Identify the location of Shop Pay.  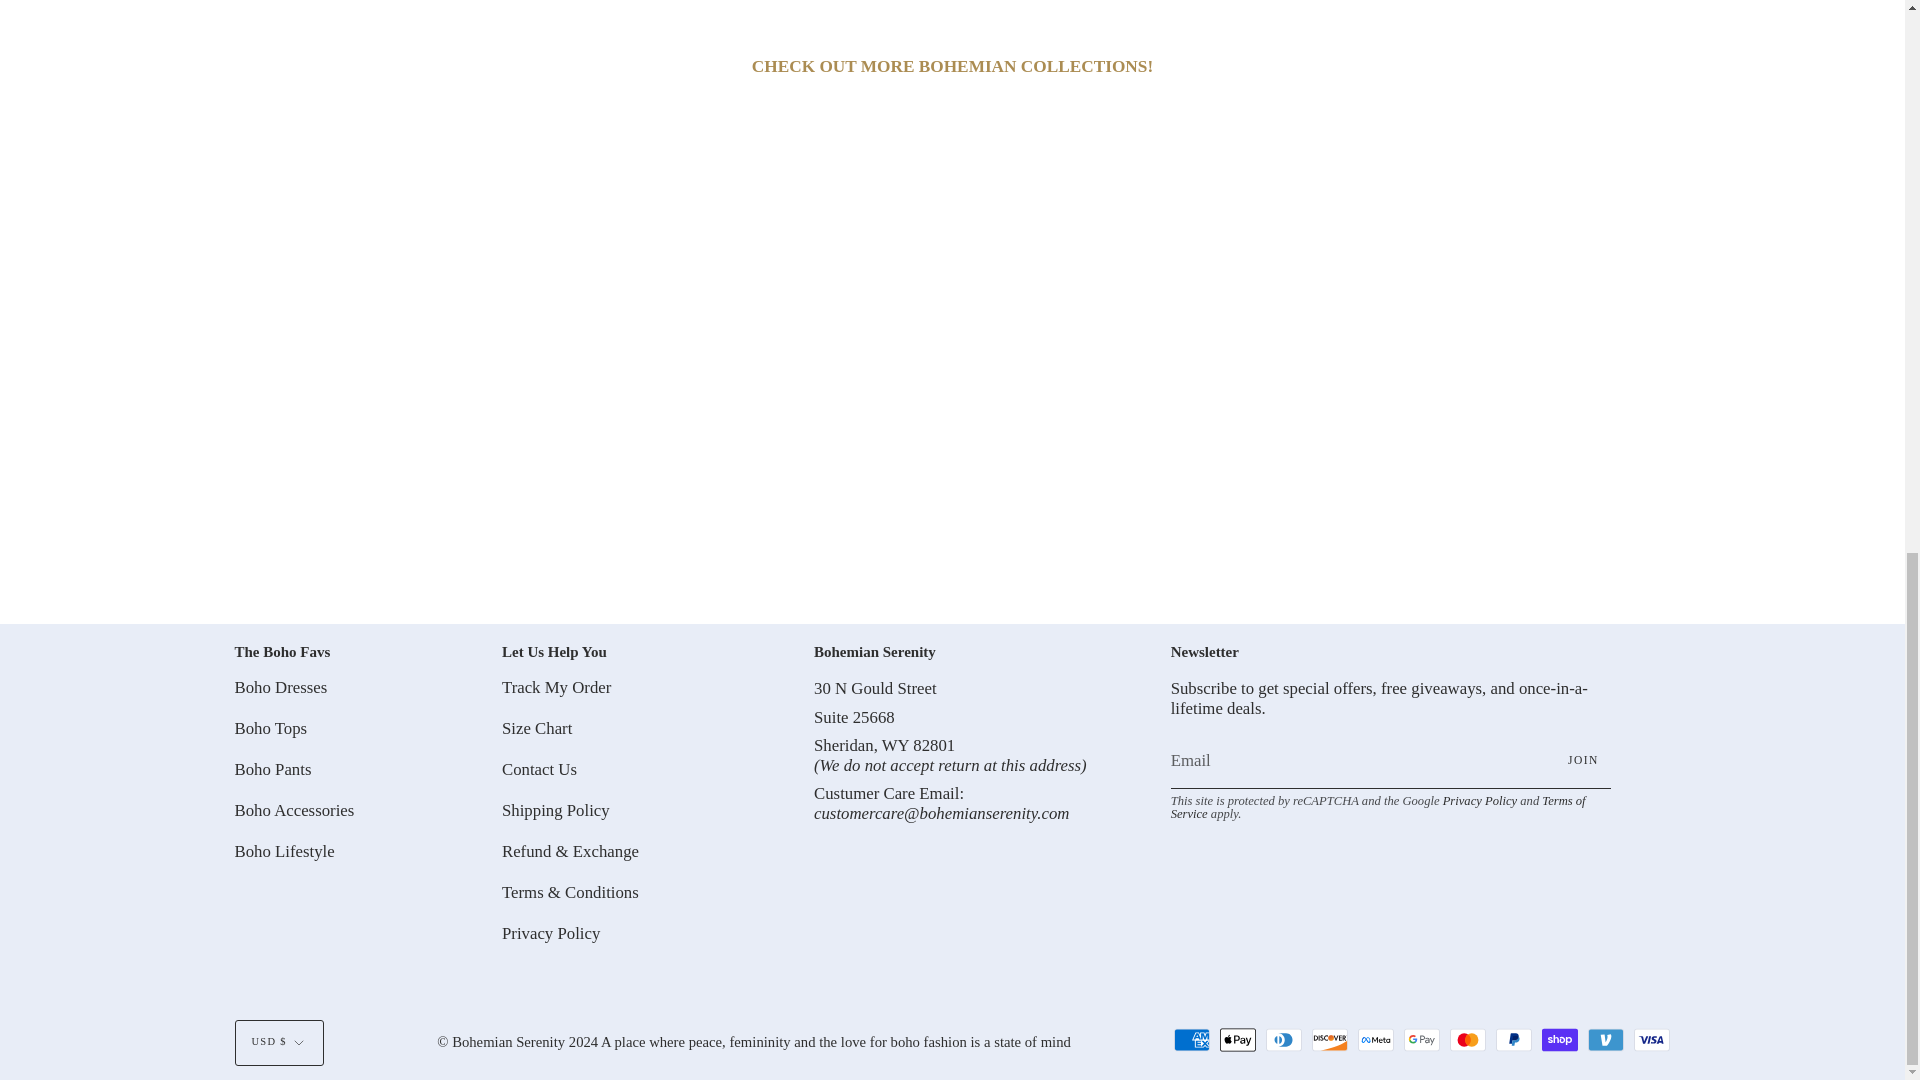
(1560, 1040).